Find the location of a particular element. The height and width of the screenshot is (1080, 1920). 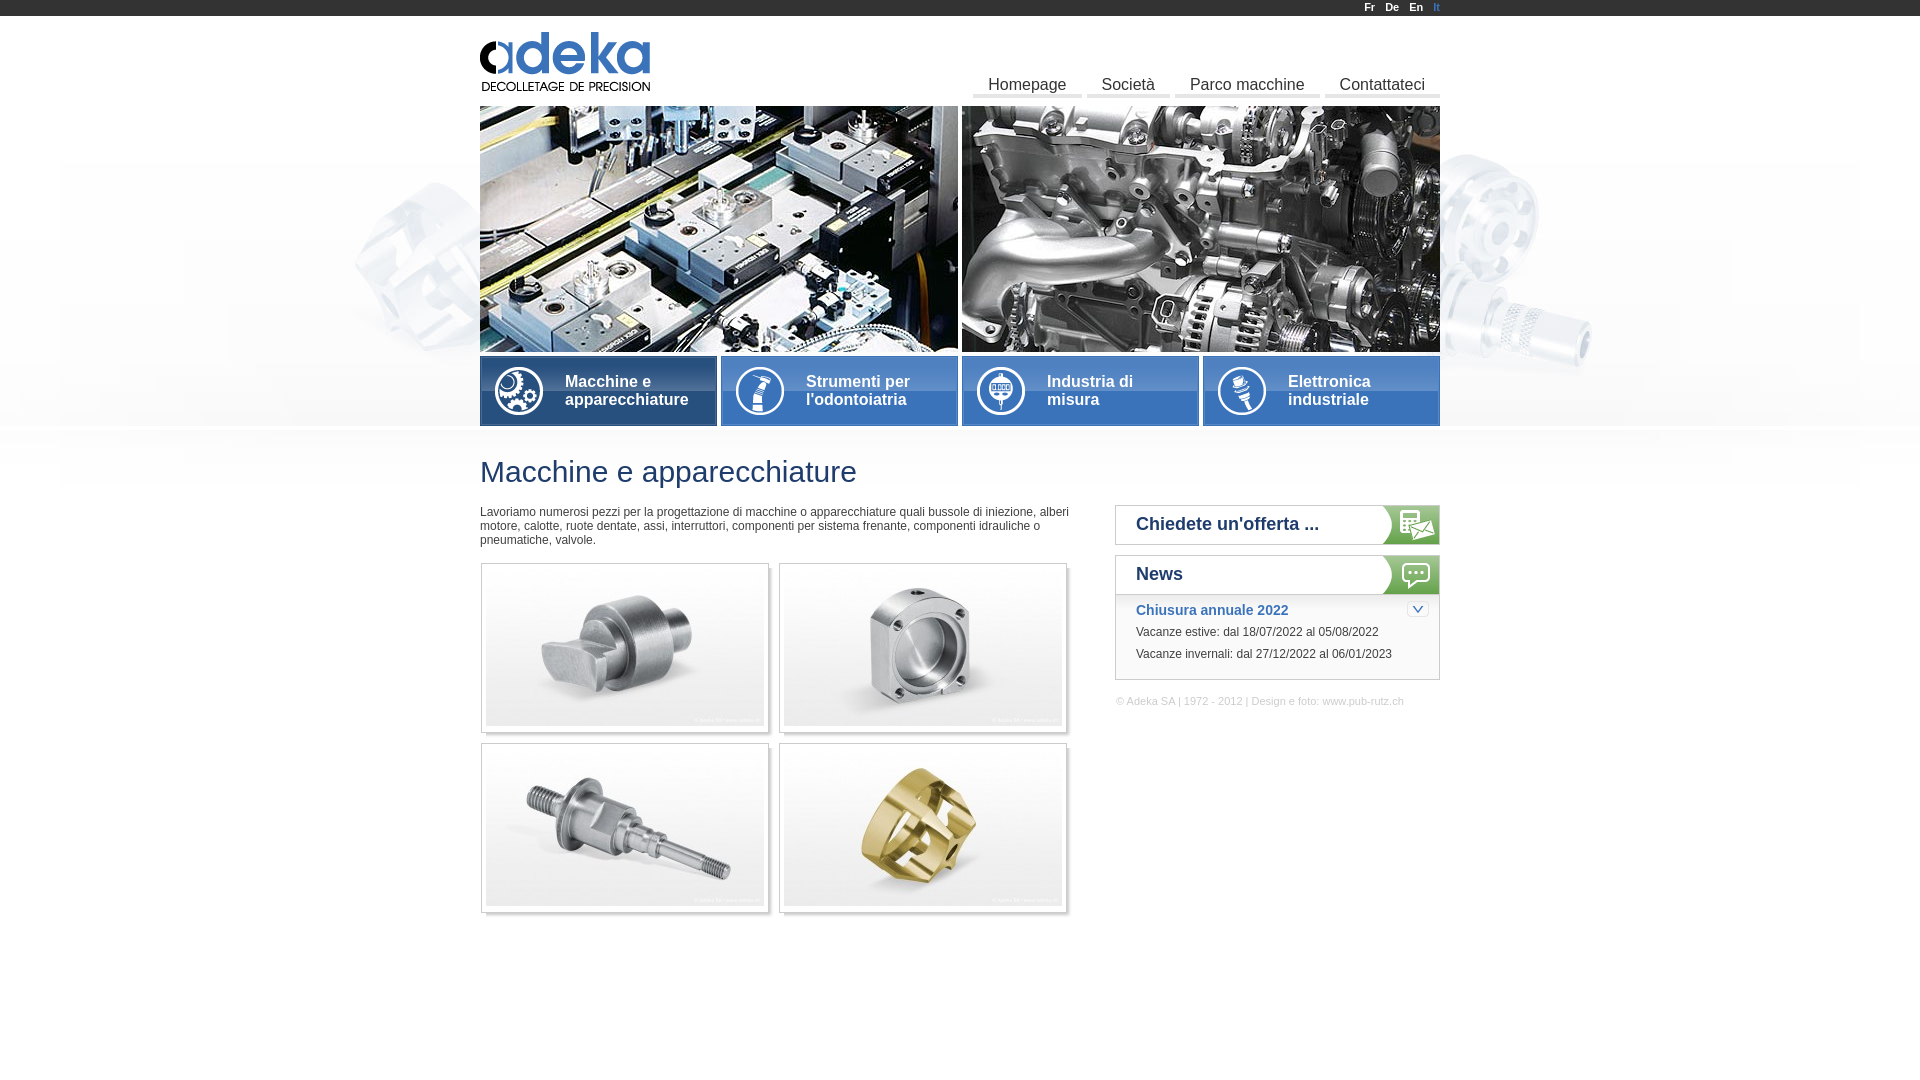

Contattateci is located at coordinates (1382, 57).